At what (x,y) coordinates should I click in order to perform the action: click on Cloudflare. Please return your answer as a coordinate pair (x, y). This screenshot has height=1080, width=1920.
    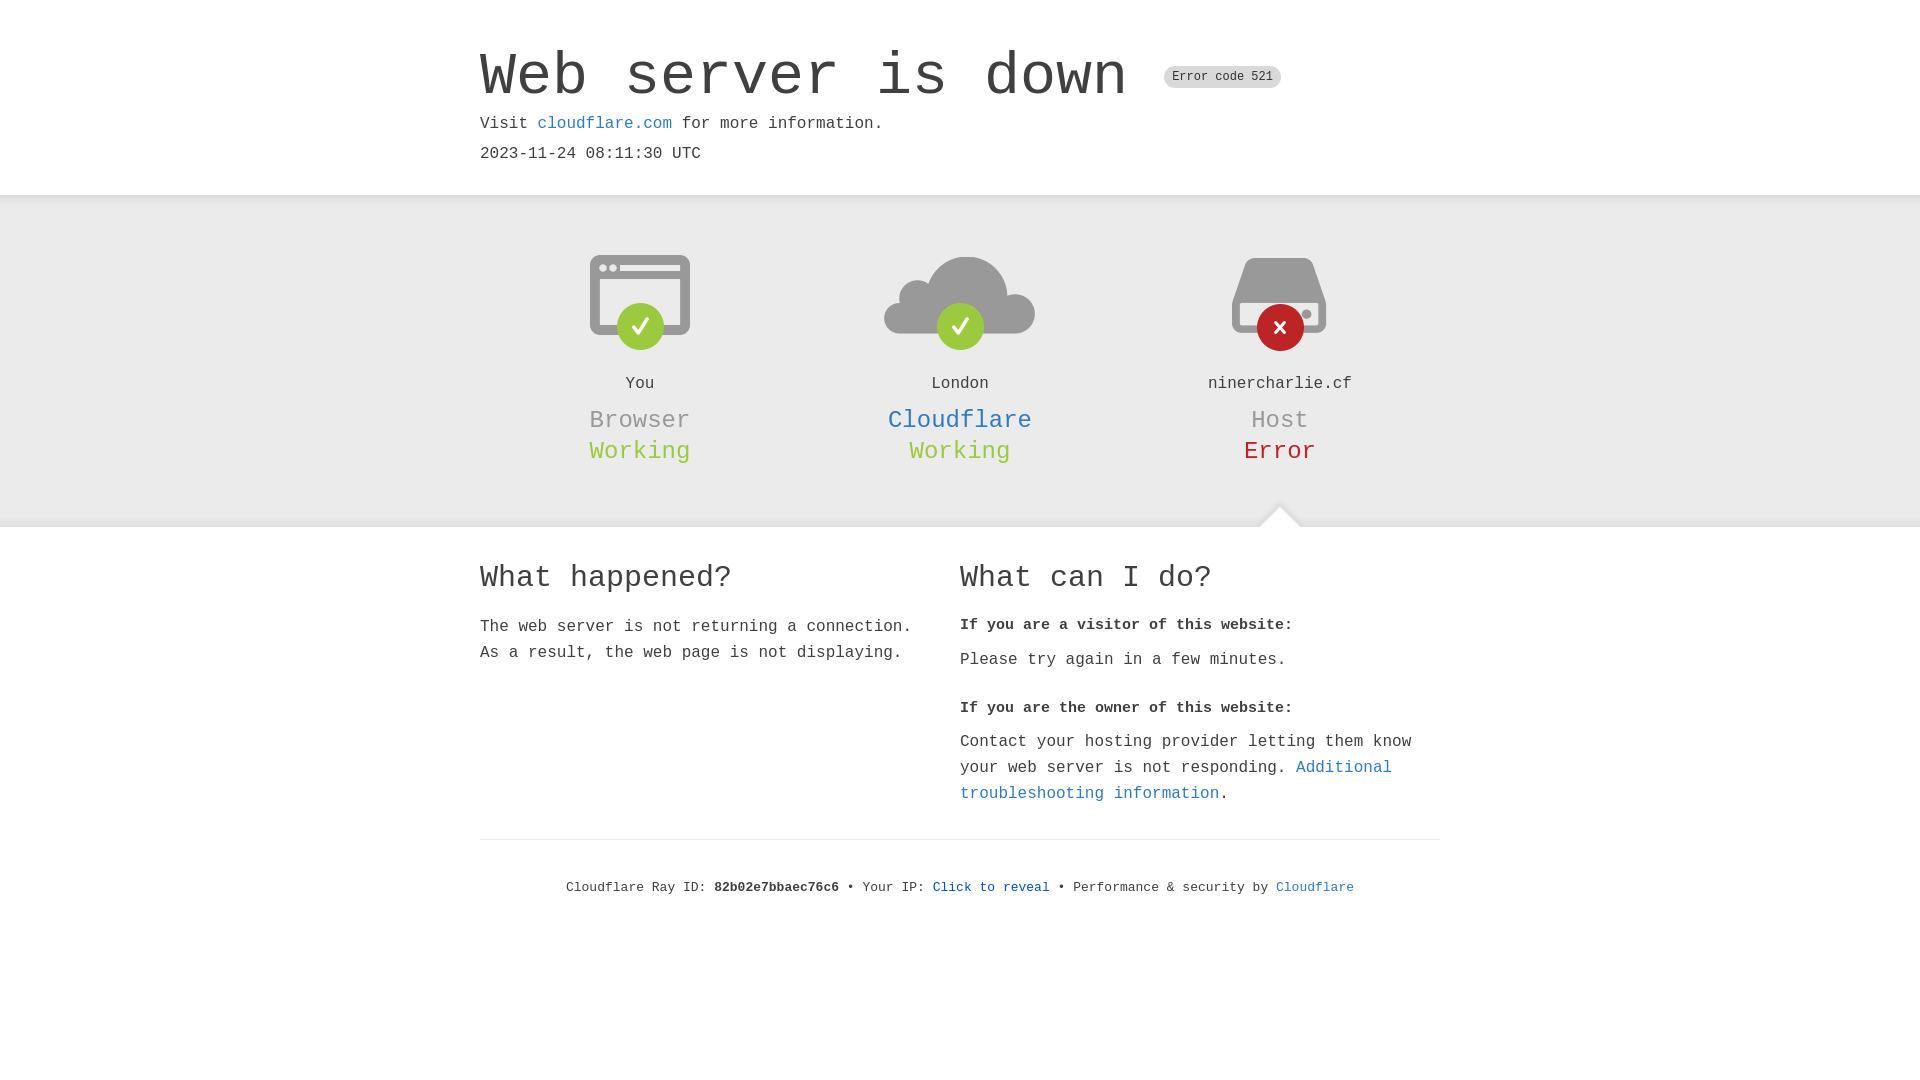
    Looking at the image, I should click on (960, 420).